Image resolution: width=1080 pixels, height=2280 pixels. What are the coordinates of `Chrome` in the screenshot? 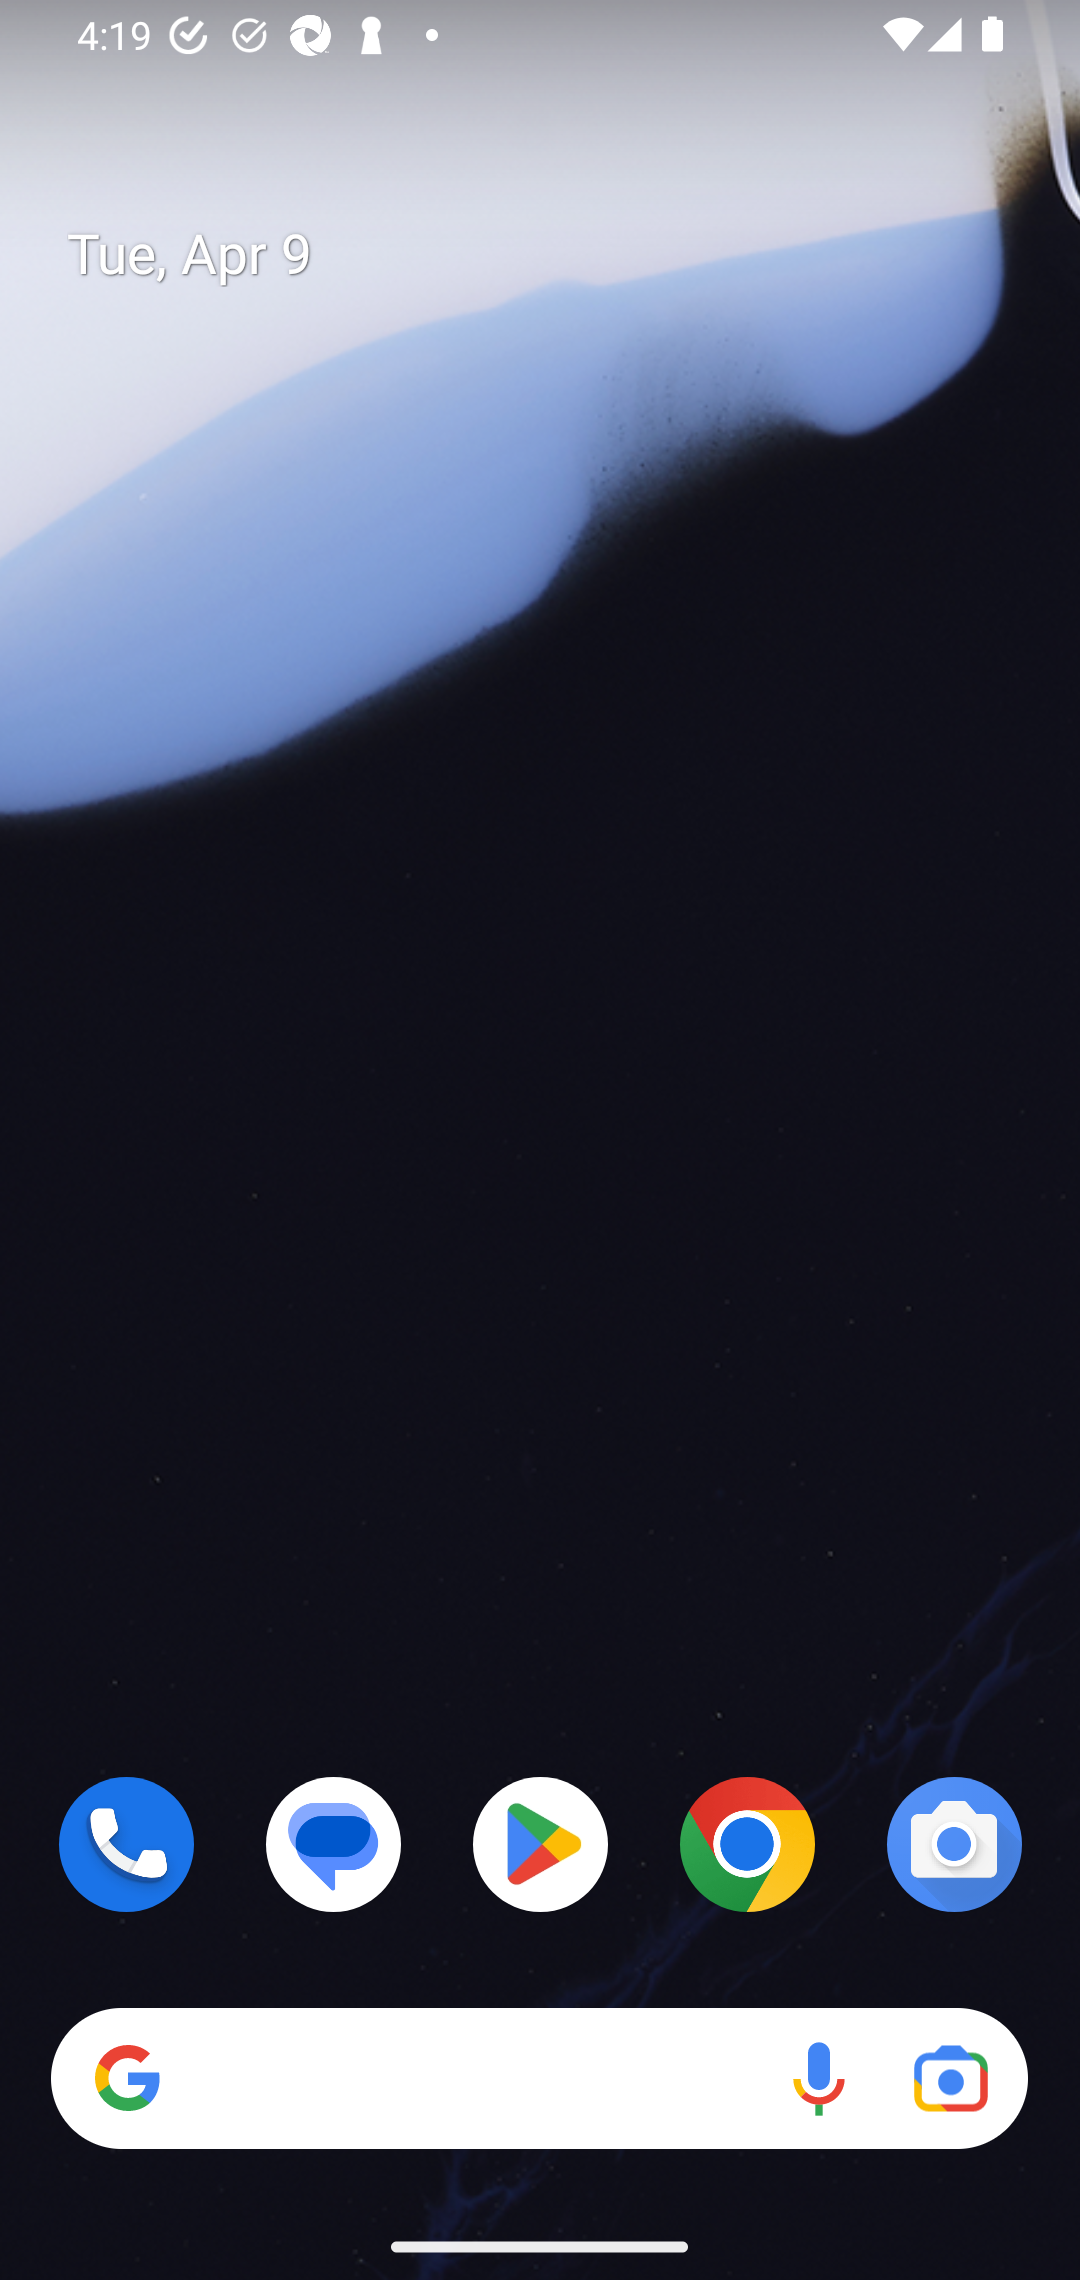 It's located at (747, 1844).